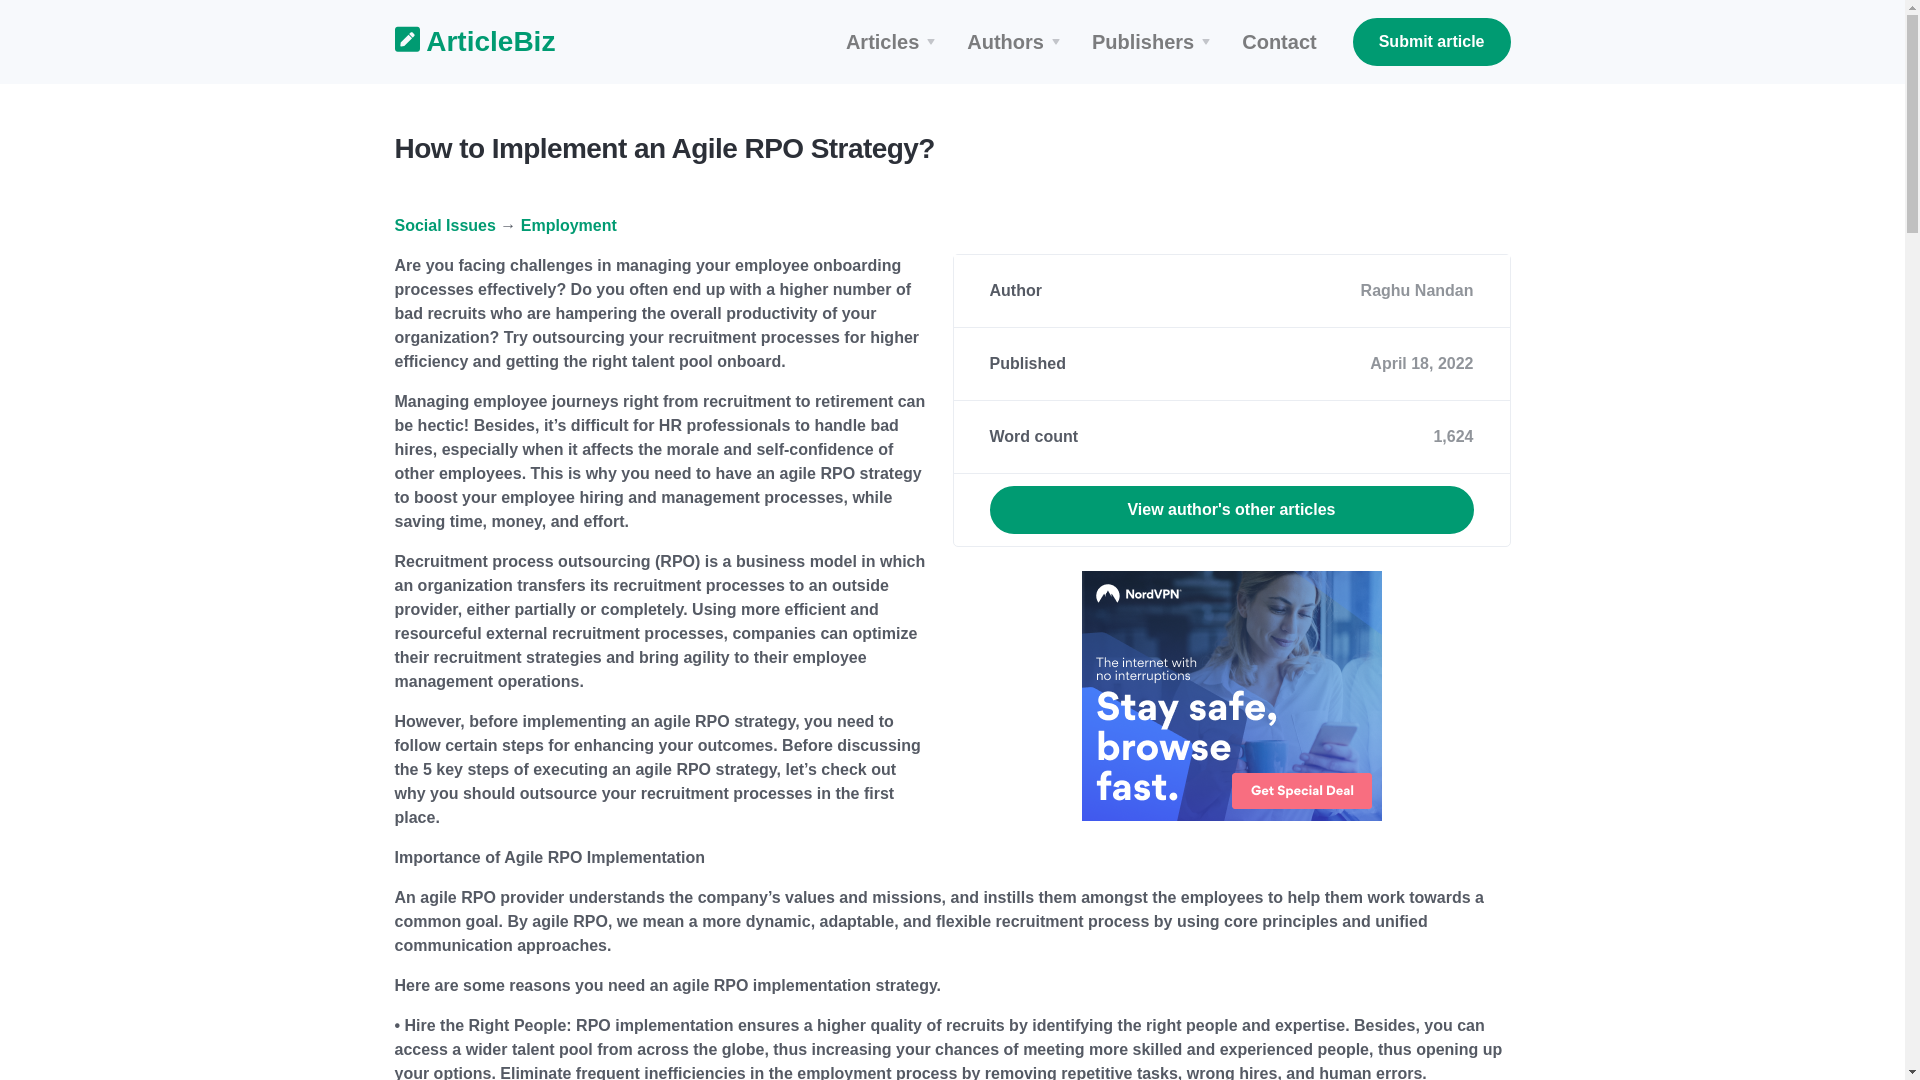  Describe the element at coordinates (1016, 42) in the screenshot. I see `Authors` at that location.